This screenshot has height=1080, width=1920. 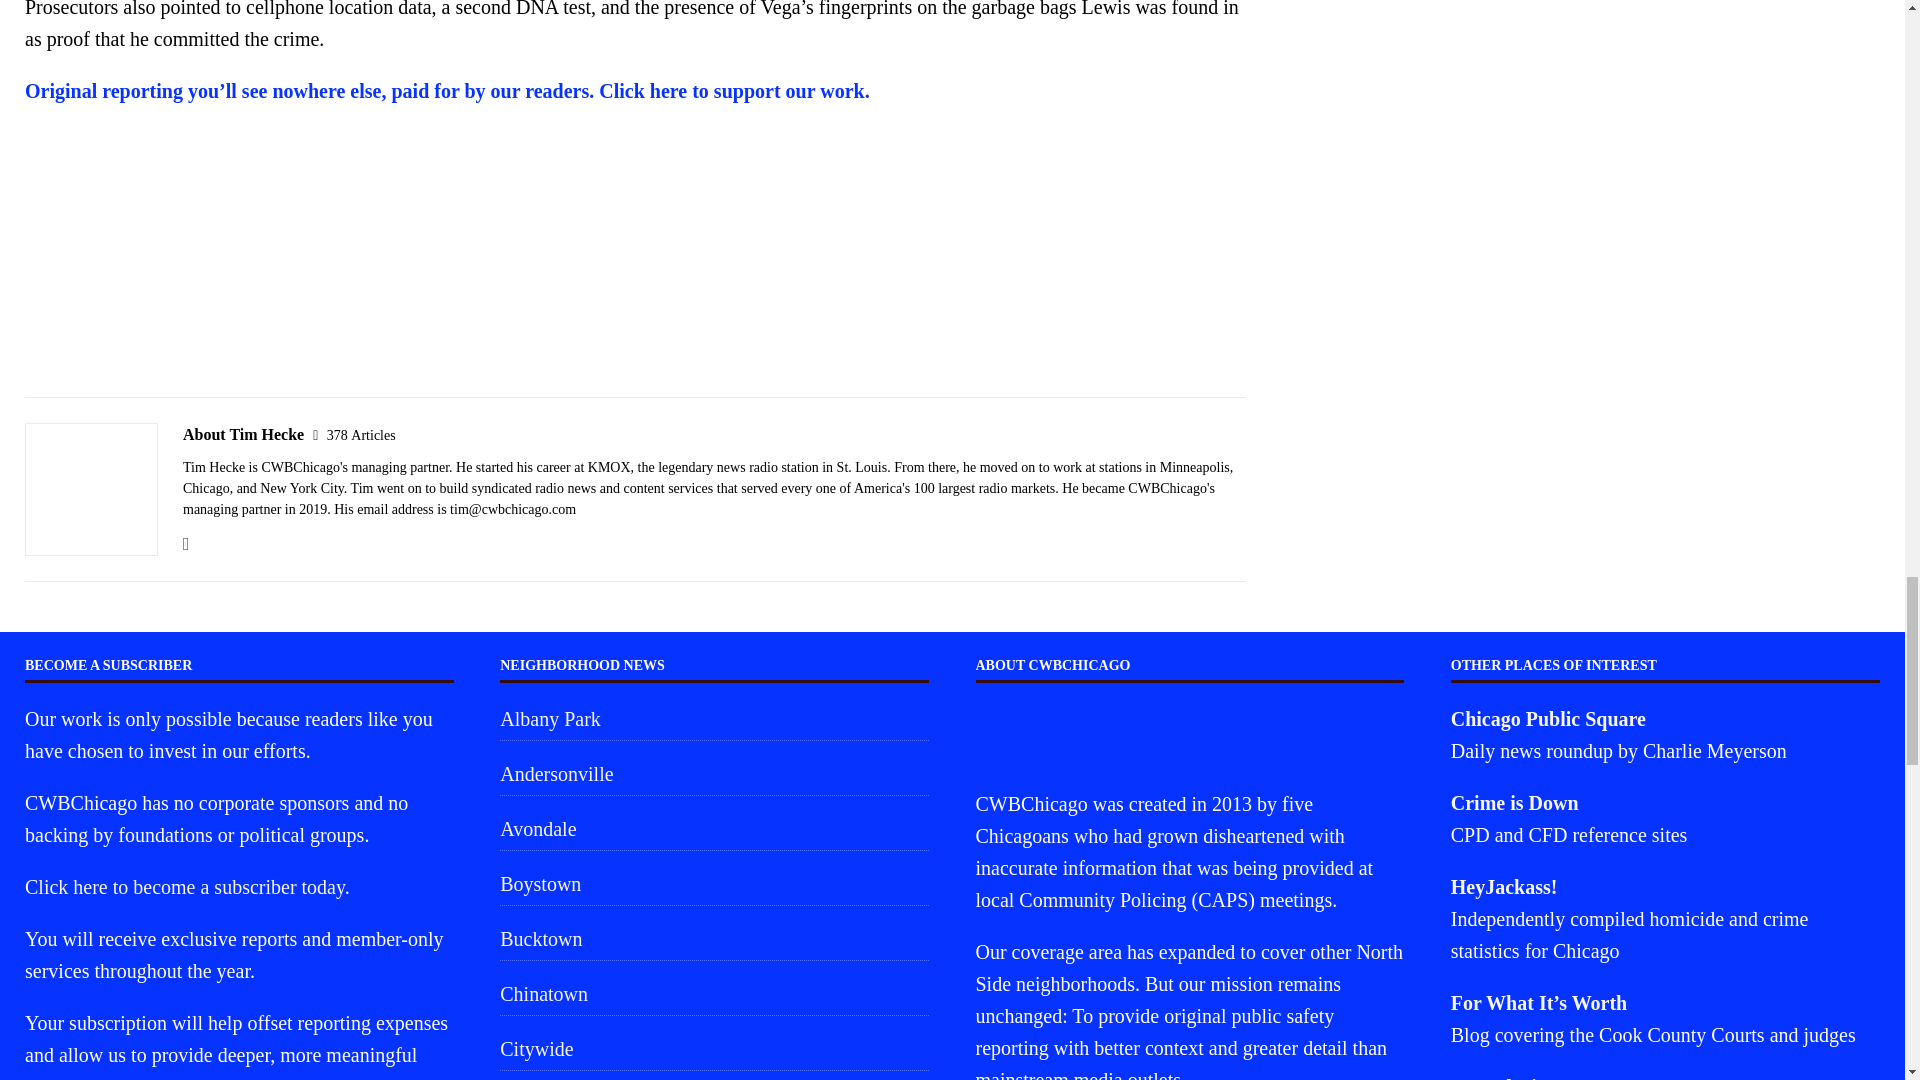 What do you see at coordinates (714, 773) in the screenshot?
I see `Andersonville` at bounding box center [714, 773].